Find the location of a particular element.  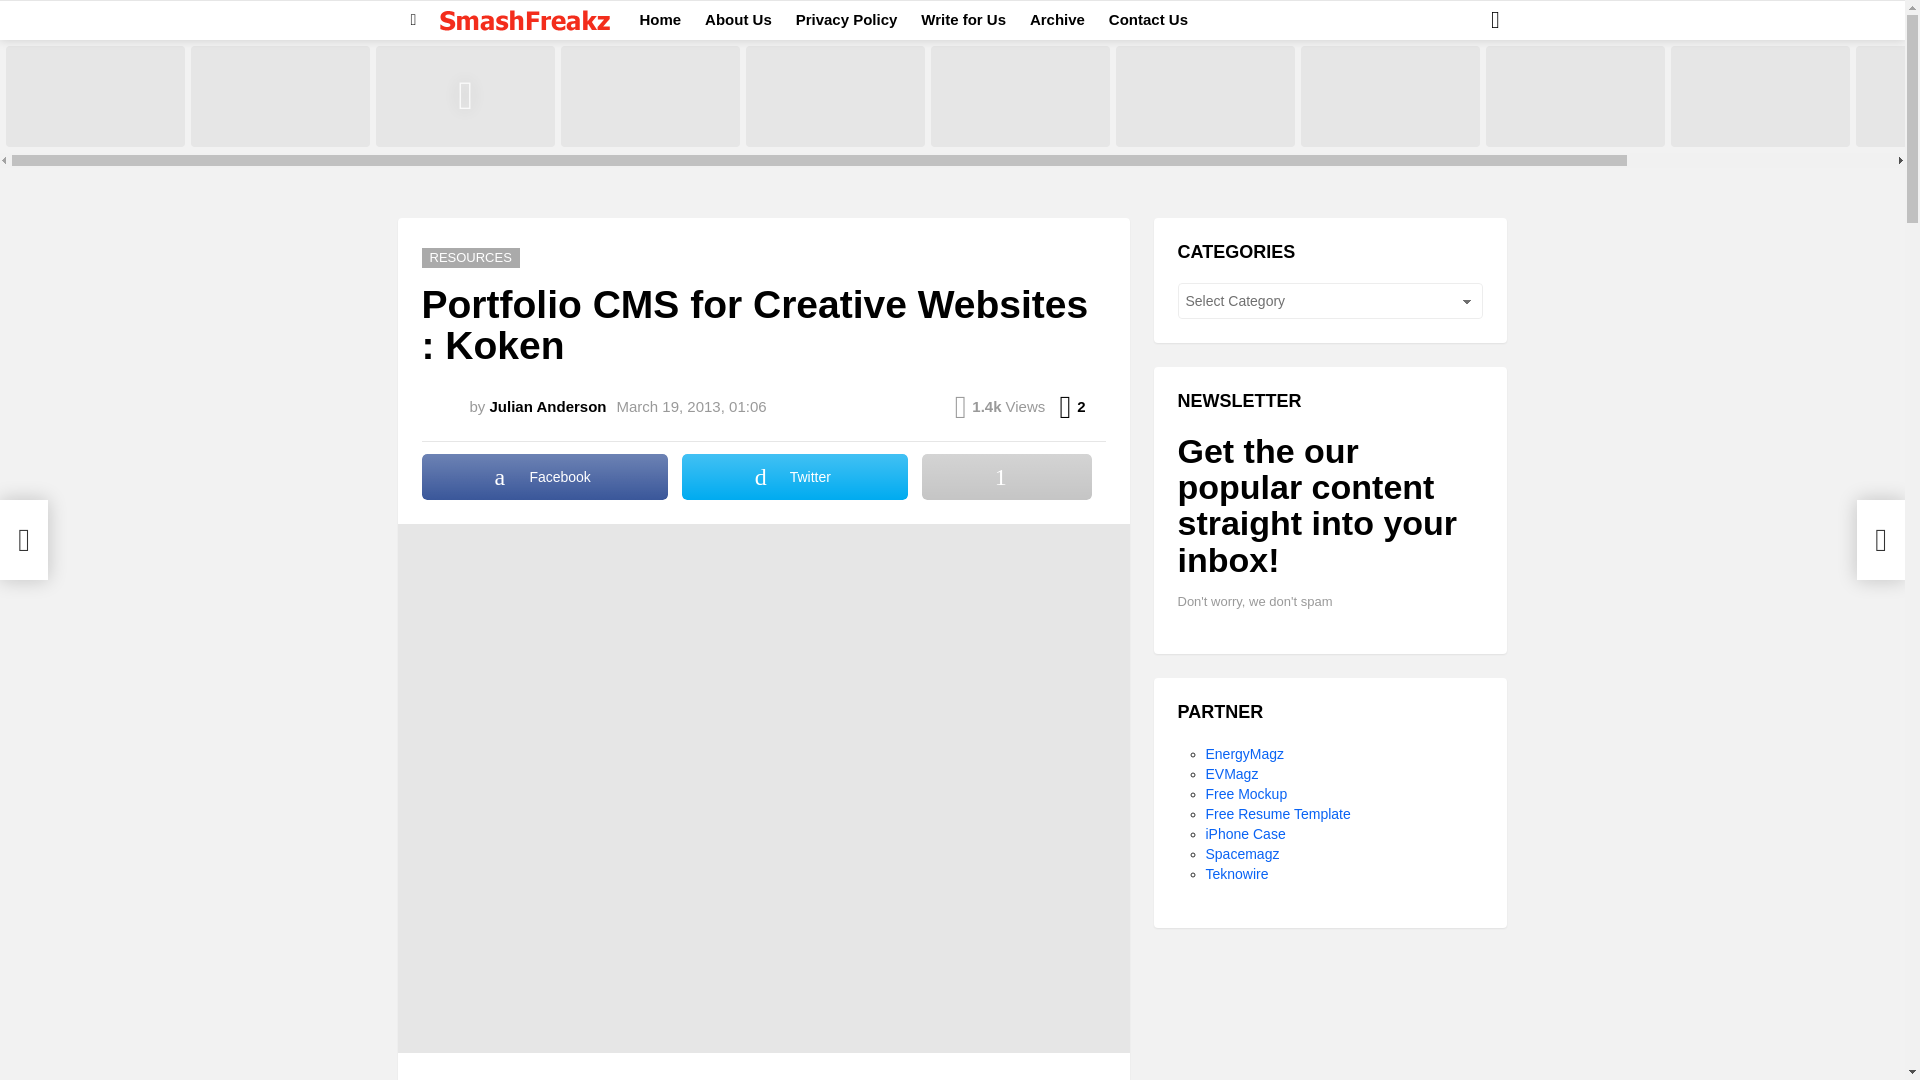

Menu is located at coordinates (414, 20).